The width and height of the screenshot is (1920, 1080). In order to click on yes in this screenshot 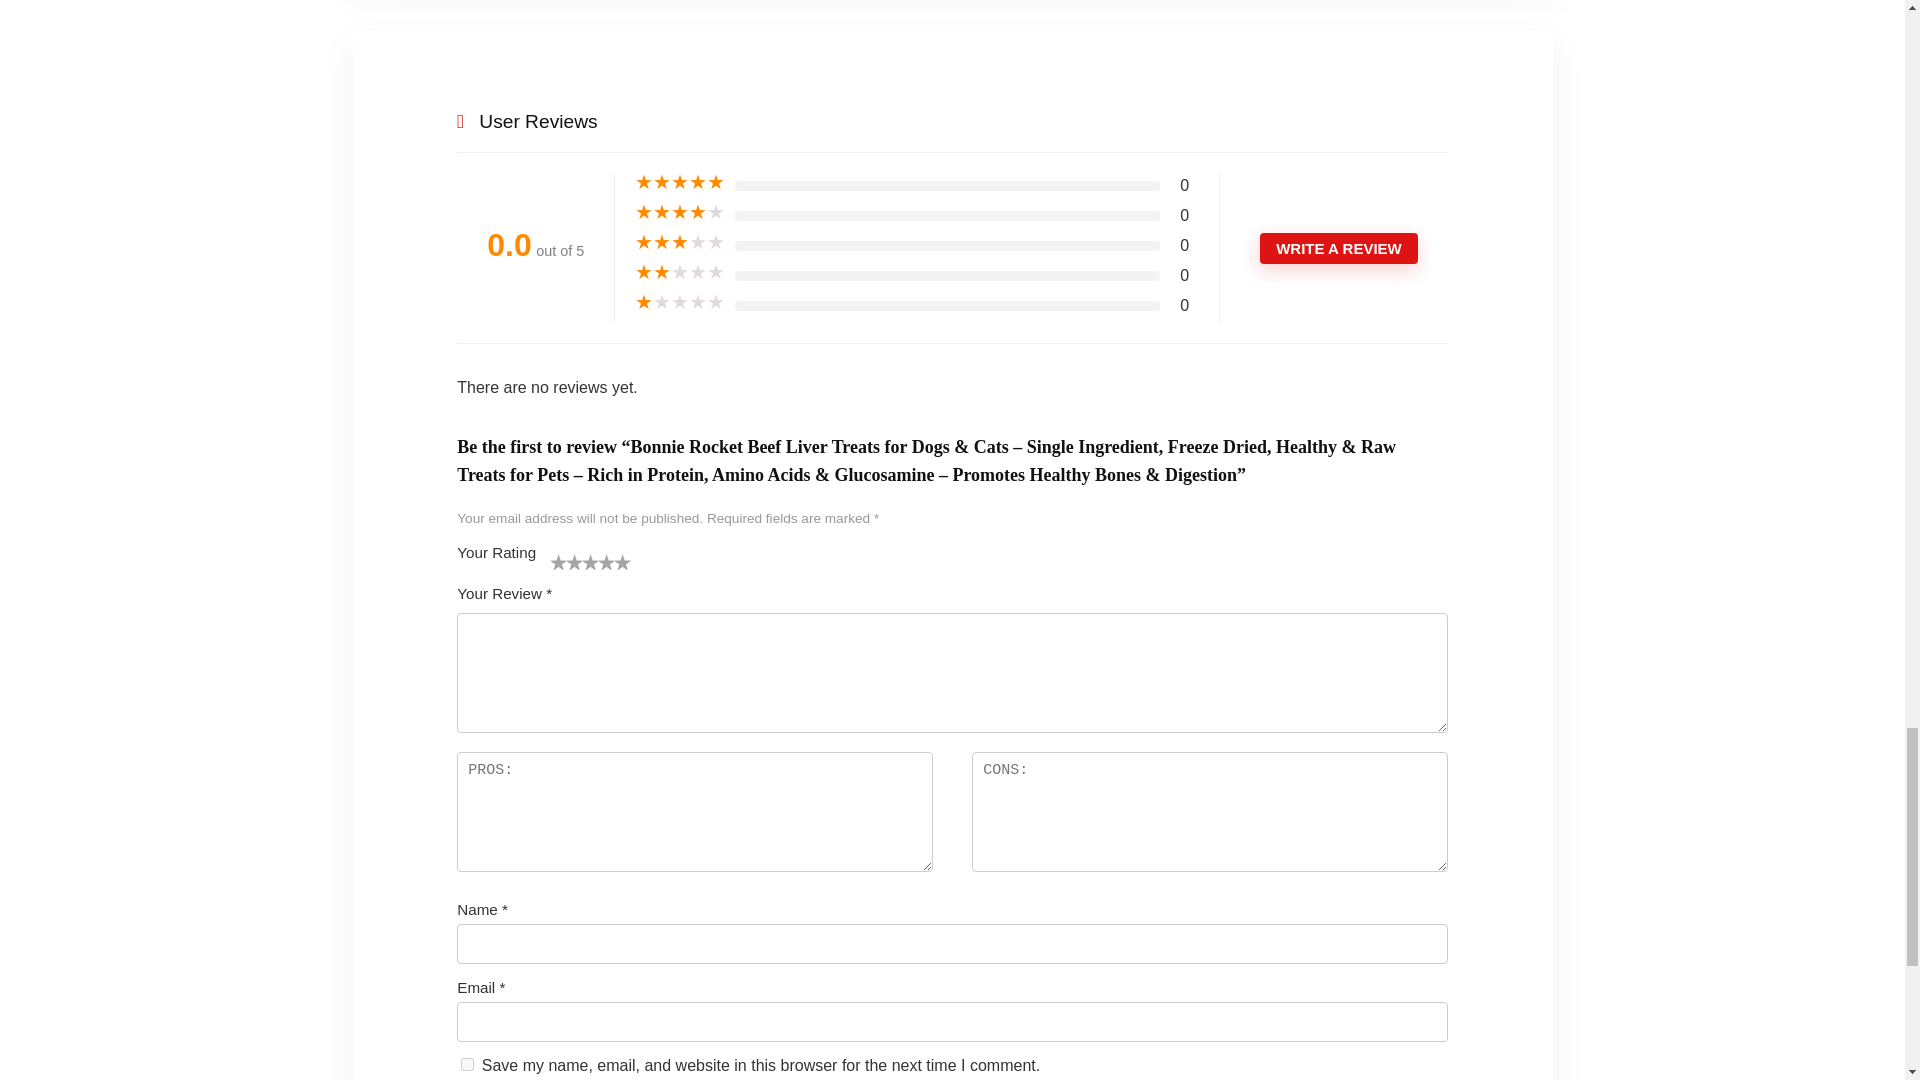, I will do `click(467, 1064)`.